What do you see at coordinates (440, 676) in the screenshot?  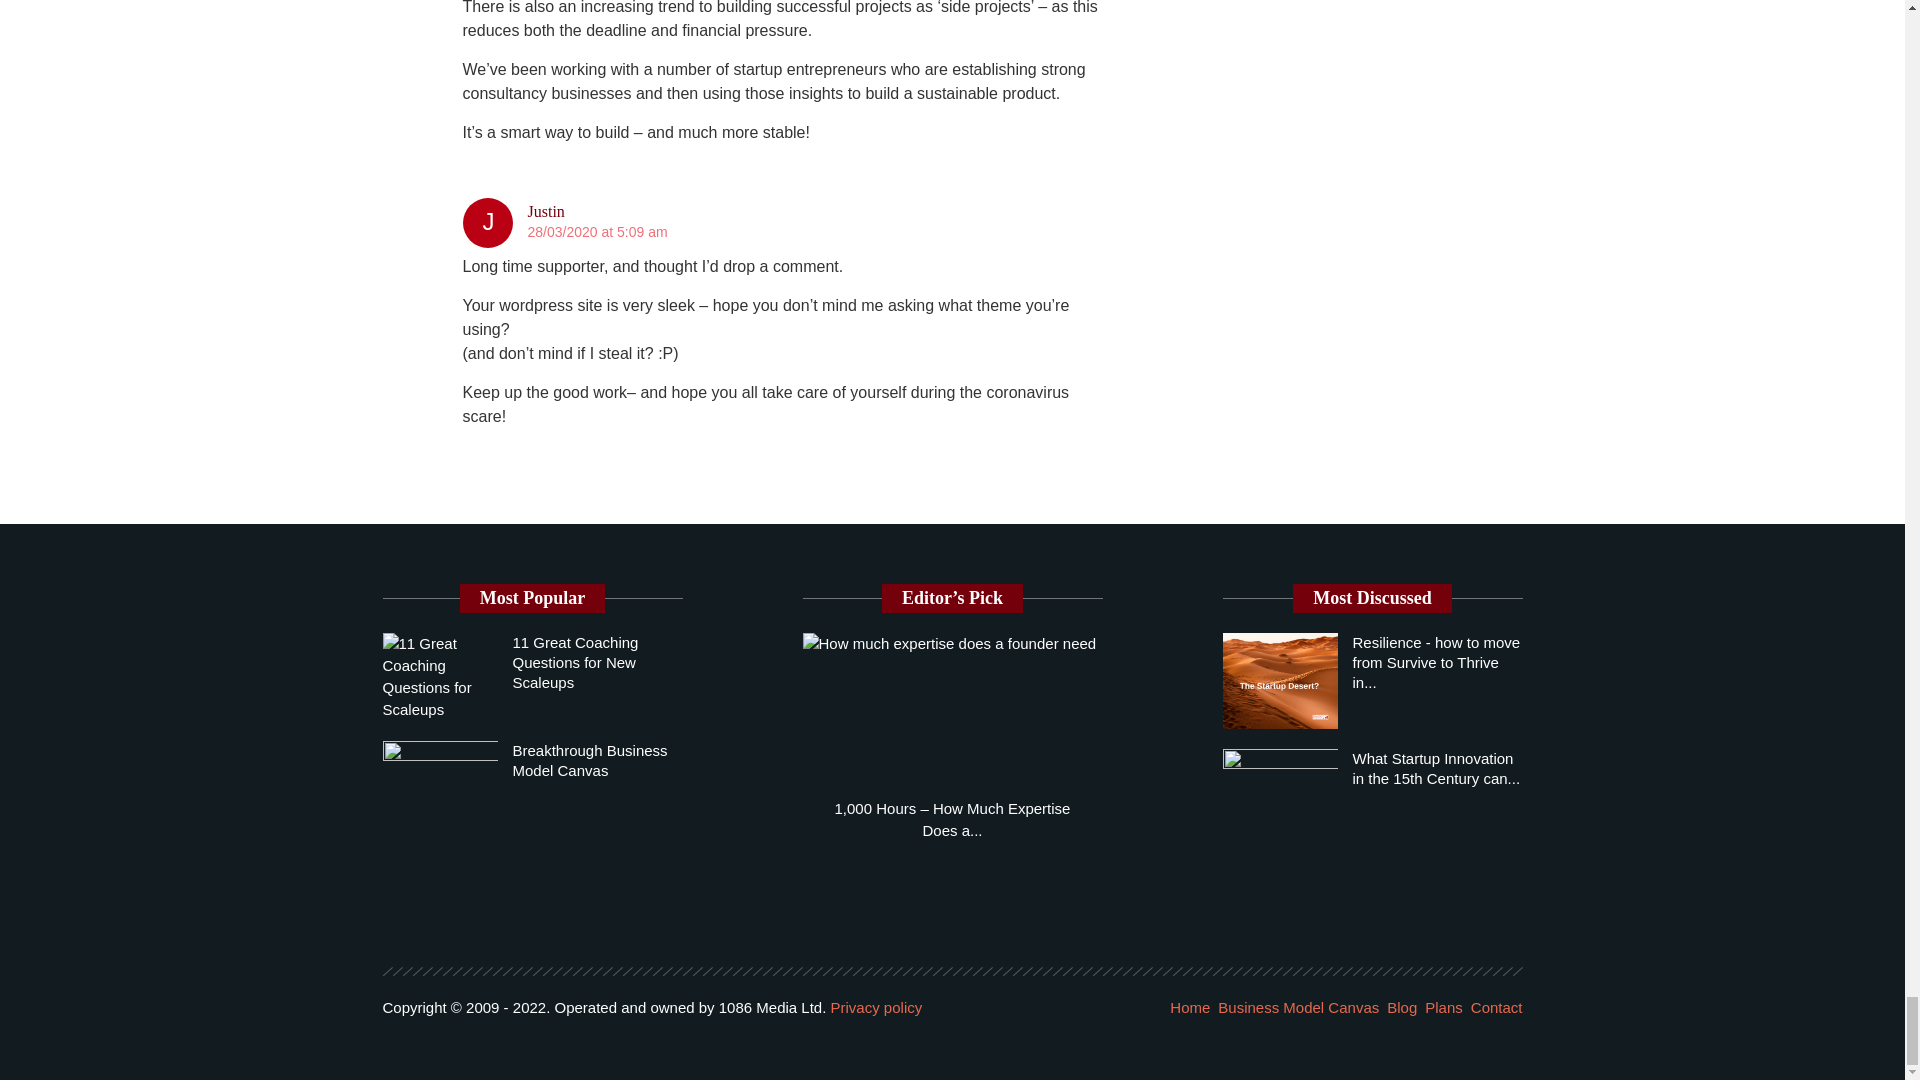 I see `11 Great Coaching Questions for New Scaleups` at bounding box center [440, 676].